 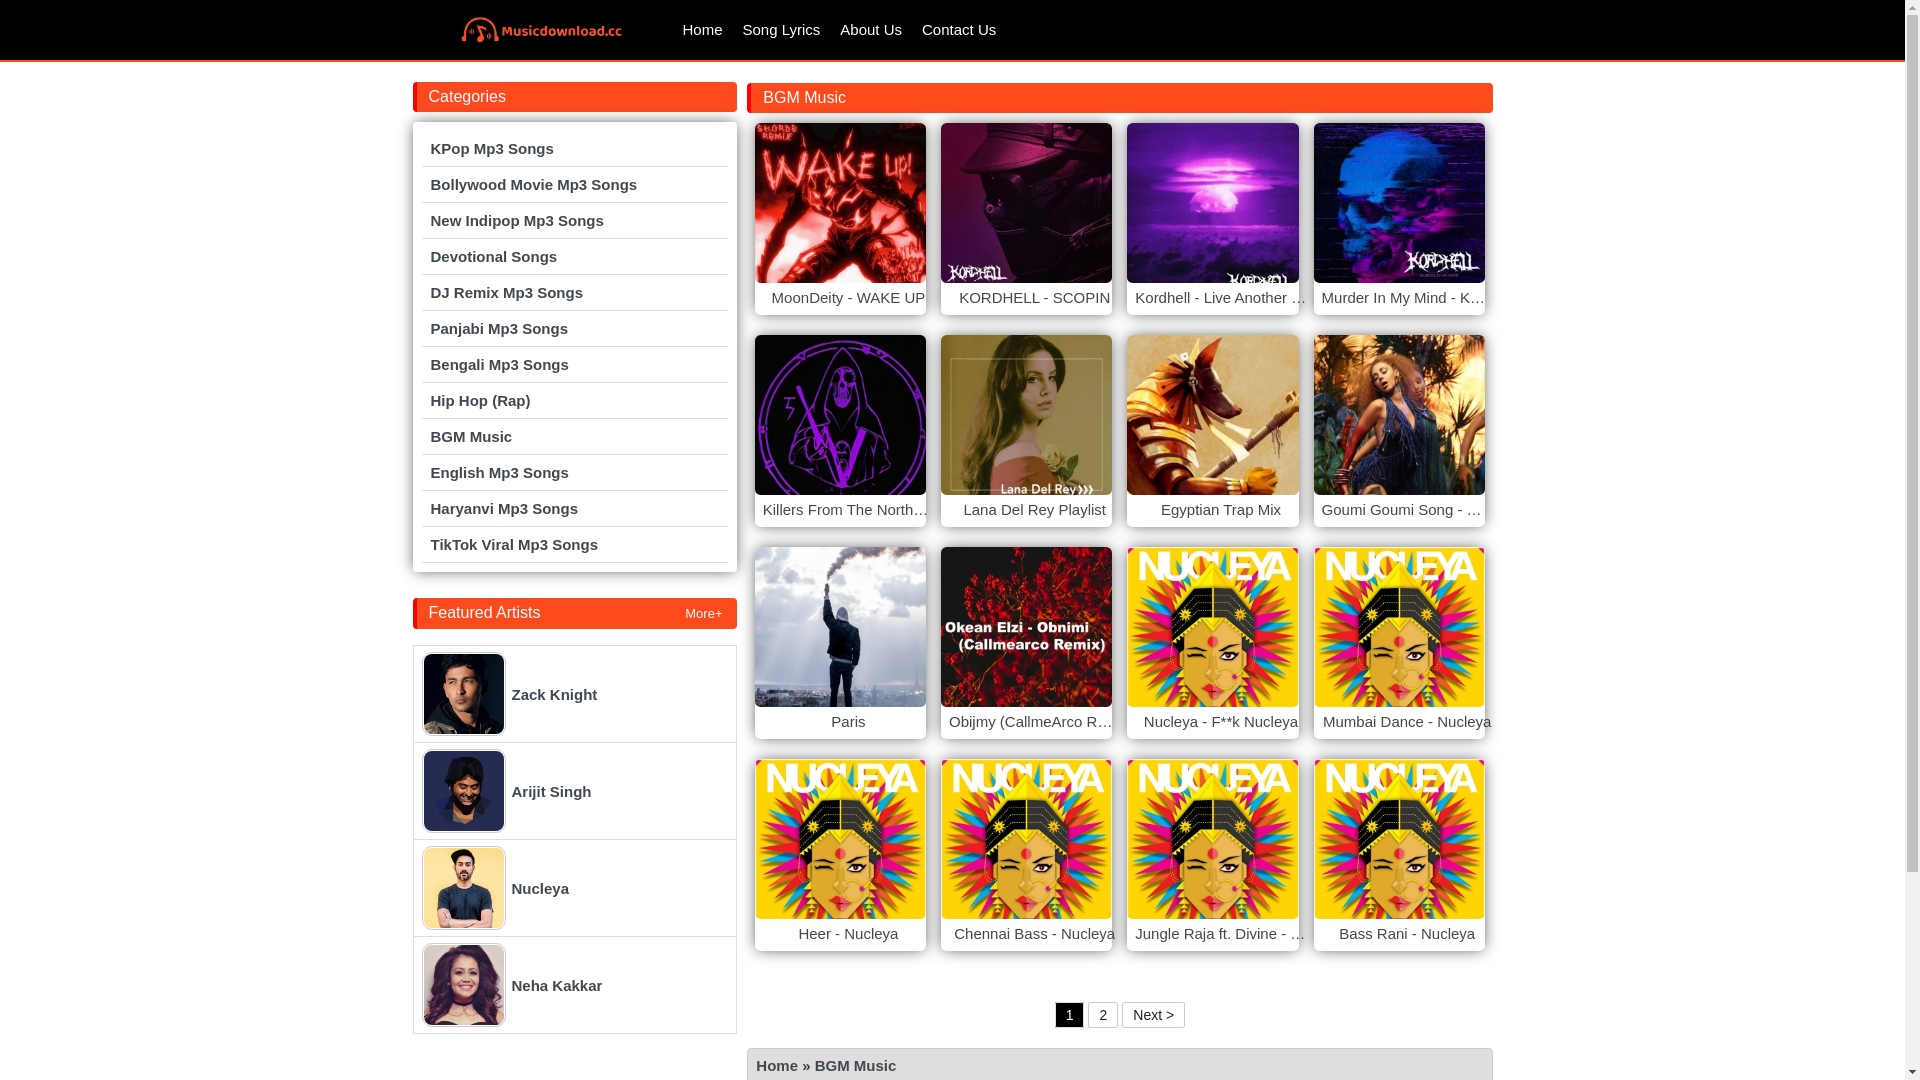 What do you see at coordinates (575, 328) in the screenshot?
I see `Panjabi Mp3 Songs` at bounding box center [575, 328].